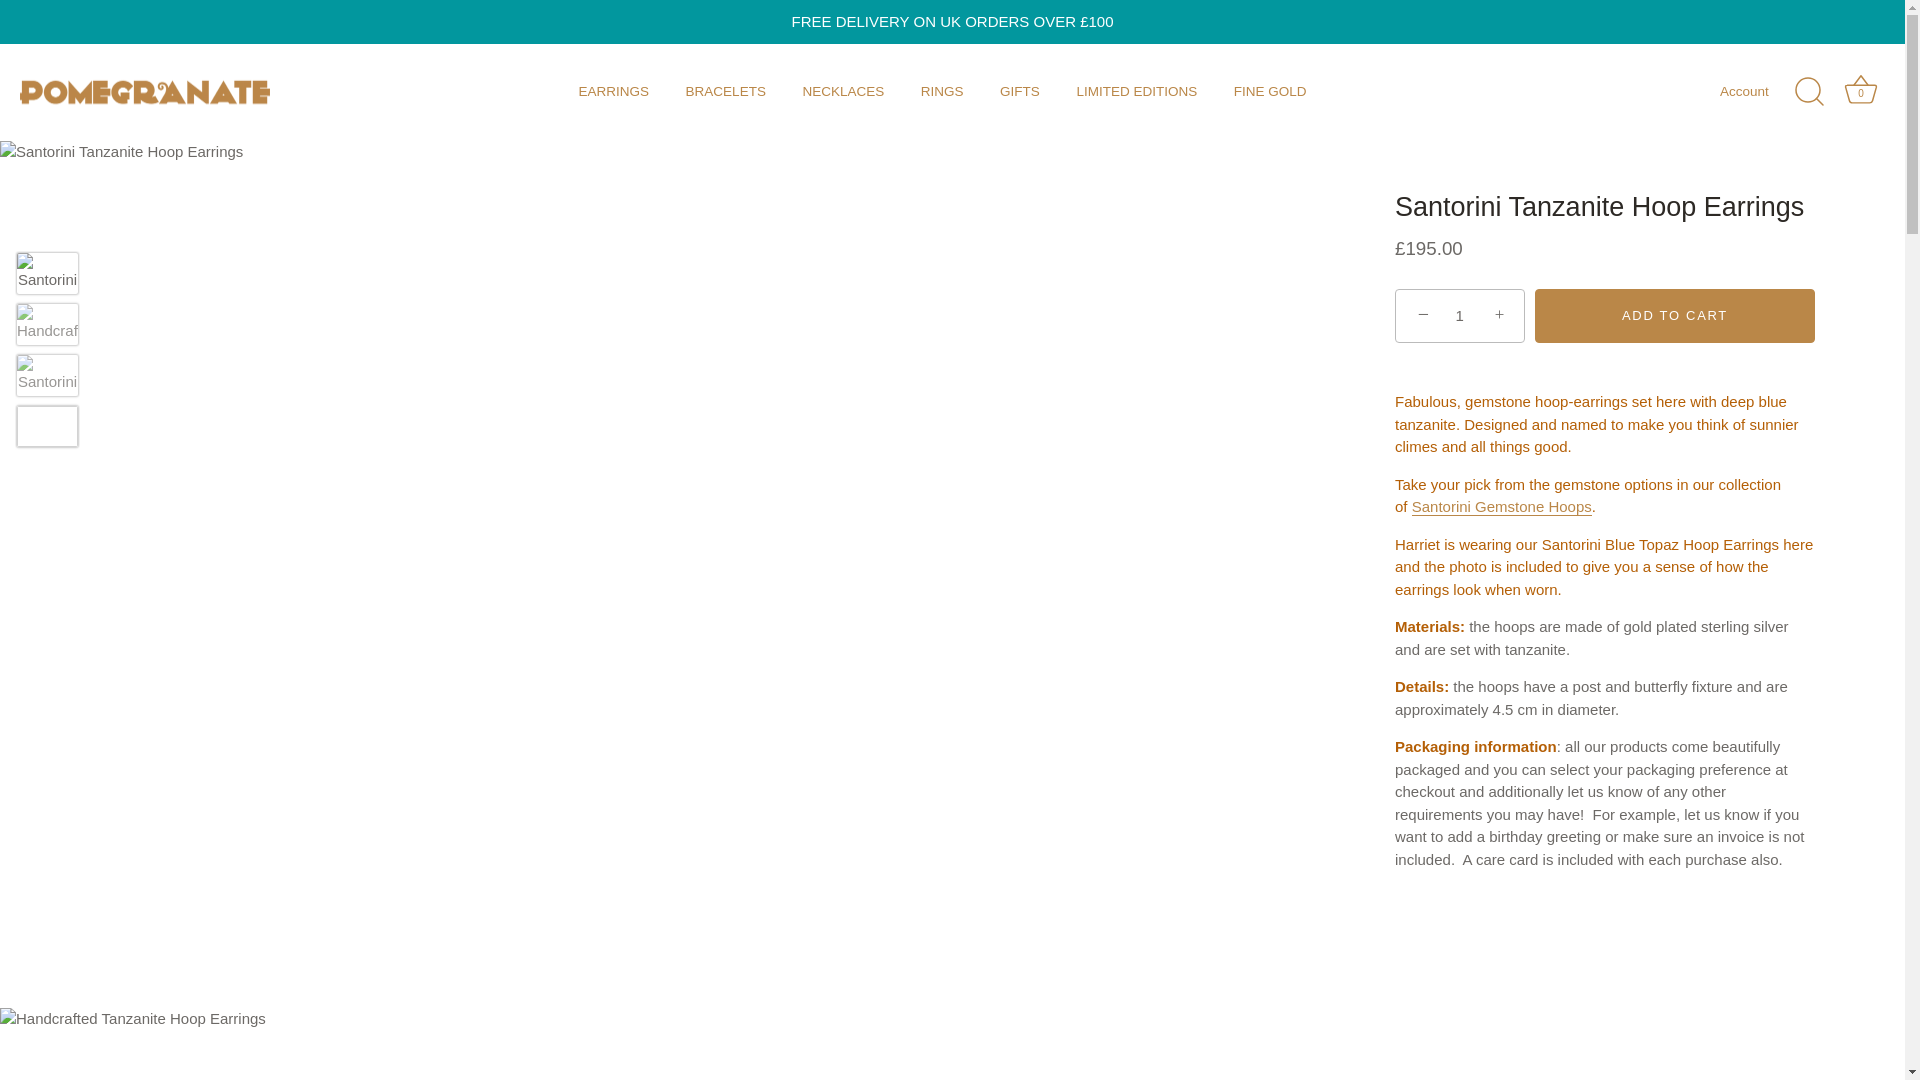 Image resolution: width=1920 pixels, height=1080 pixels. What do you see at coordinates (724, 92) in the screenshot?
I see `BRACELETS` at bounding box center [724, 92].